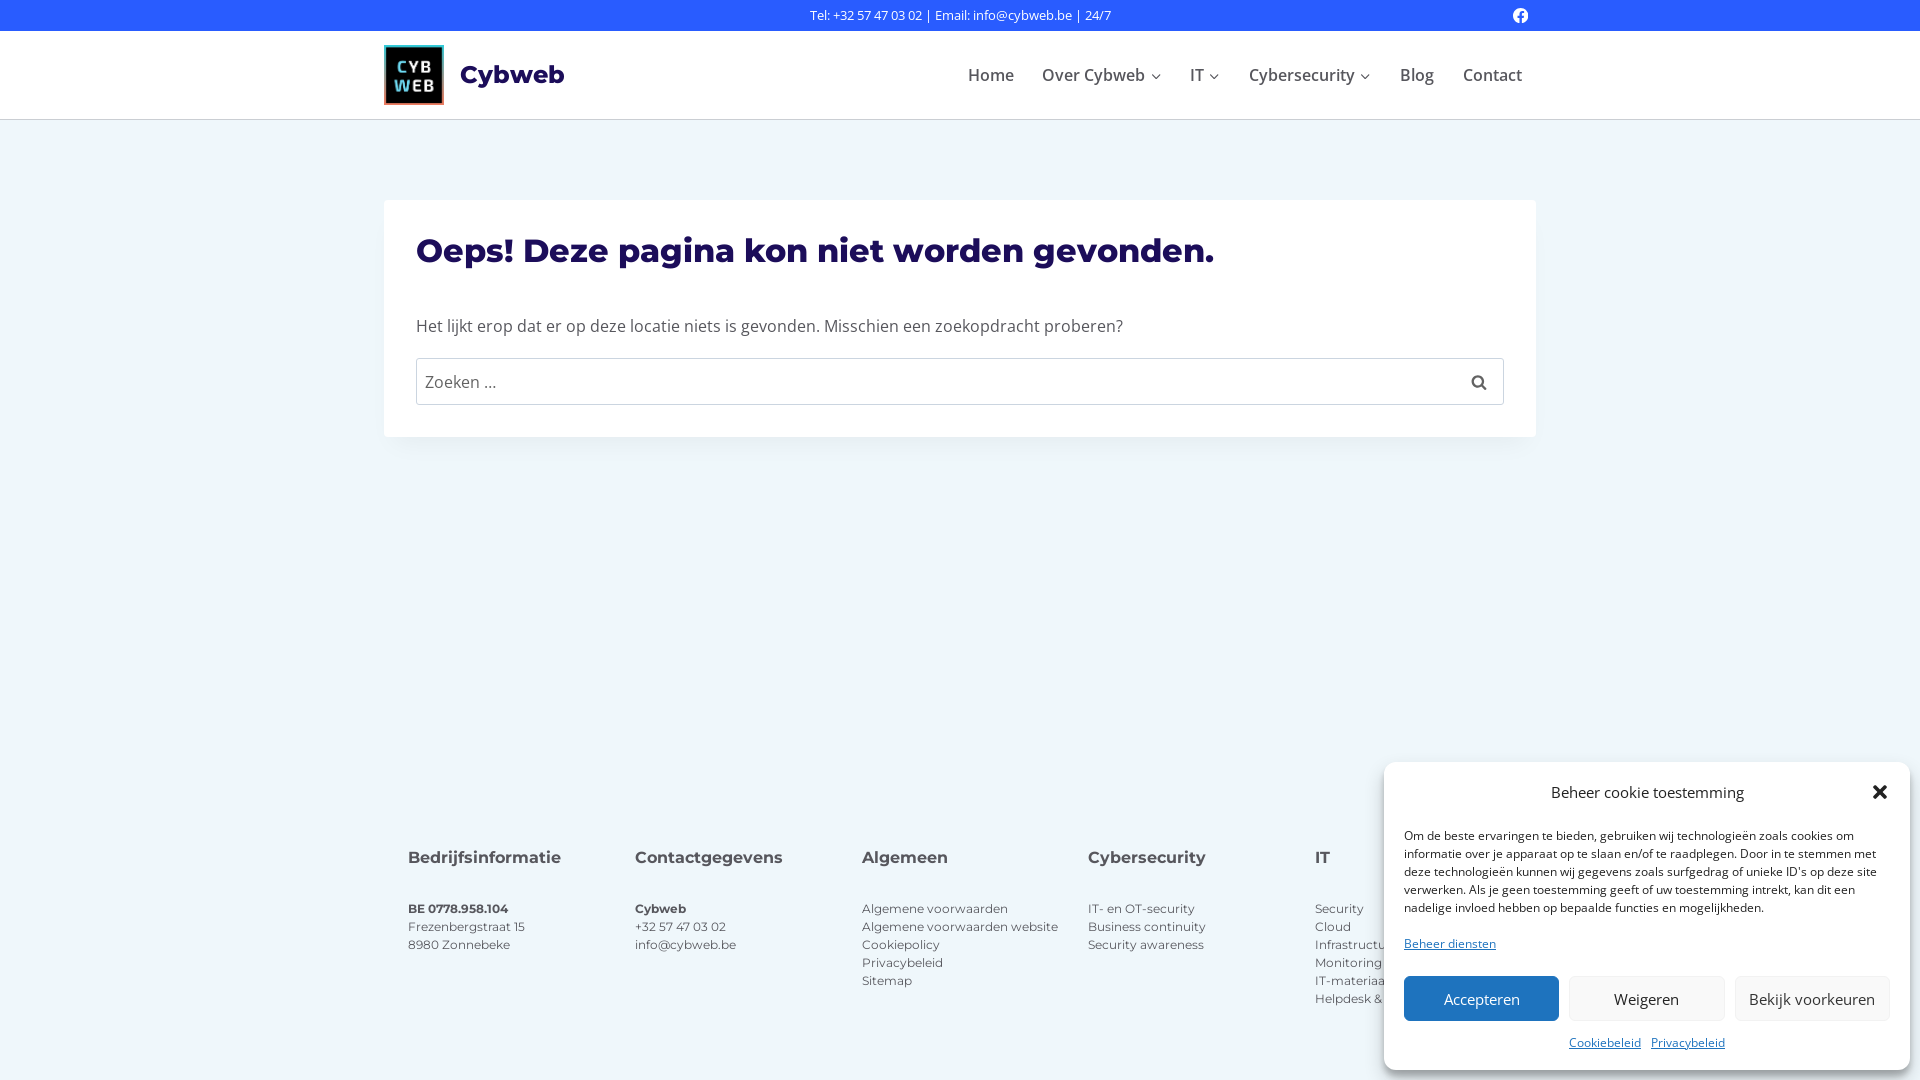 This screenshot has height=1080, width=1920. Describe the element at coordinates (1348, 962) in the screenshot. I see `Monitoring` at that location.